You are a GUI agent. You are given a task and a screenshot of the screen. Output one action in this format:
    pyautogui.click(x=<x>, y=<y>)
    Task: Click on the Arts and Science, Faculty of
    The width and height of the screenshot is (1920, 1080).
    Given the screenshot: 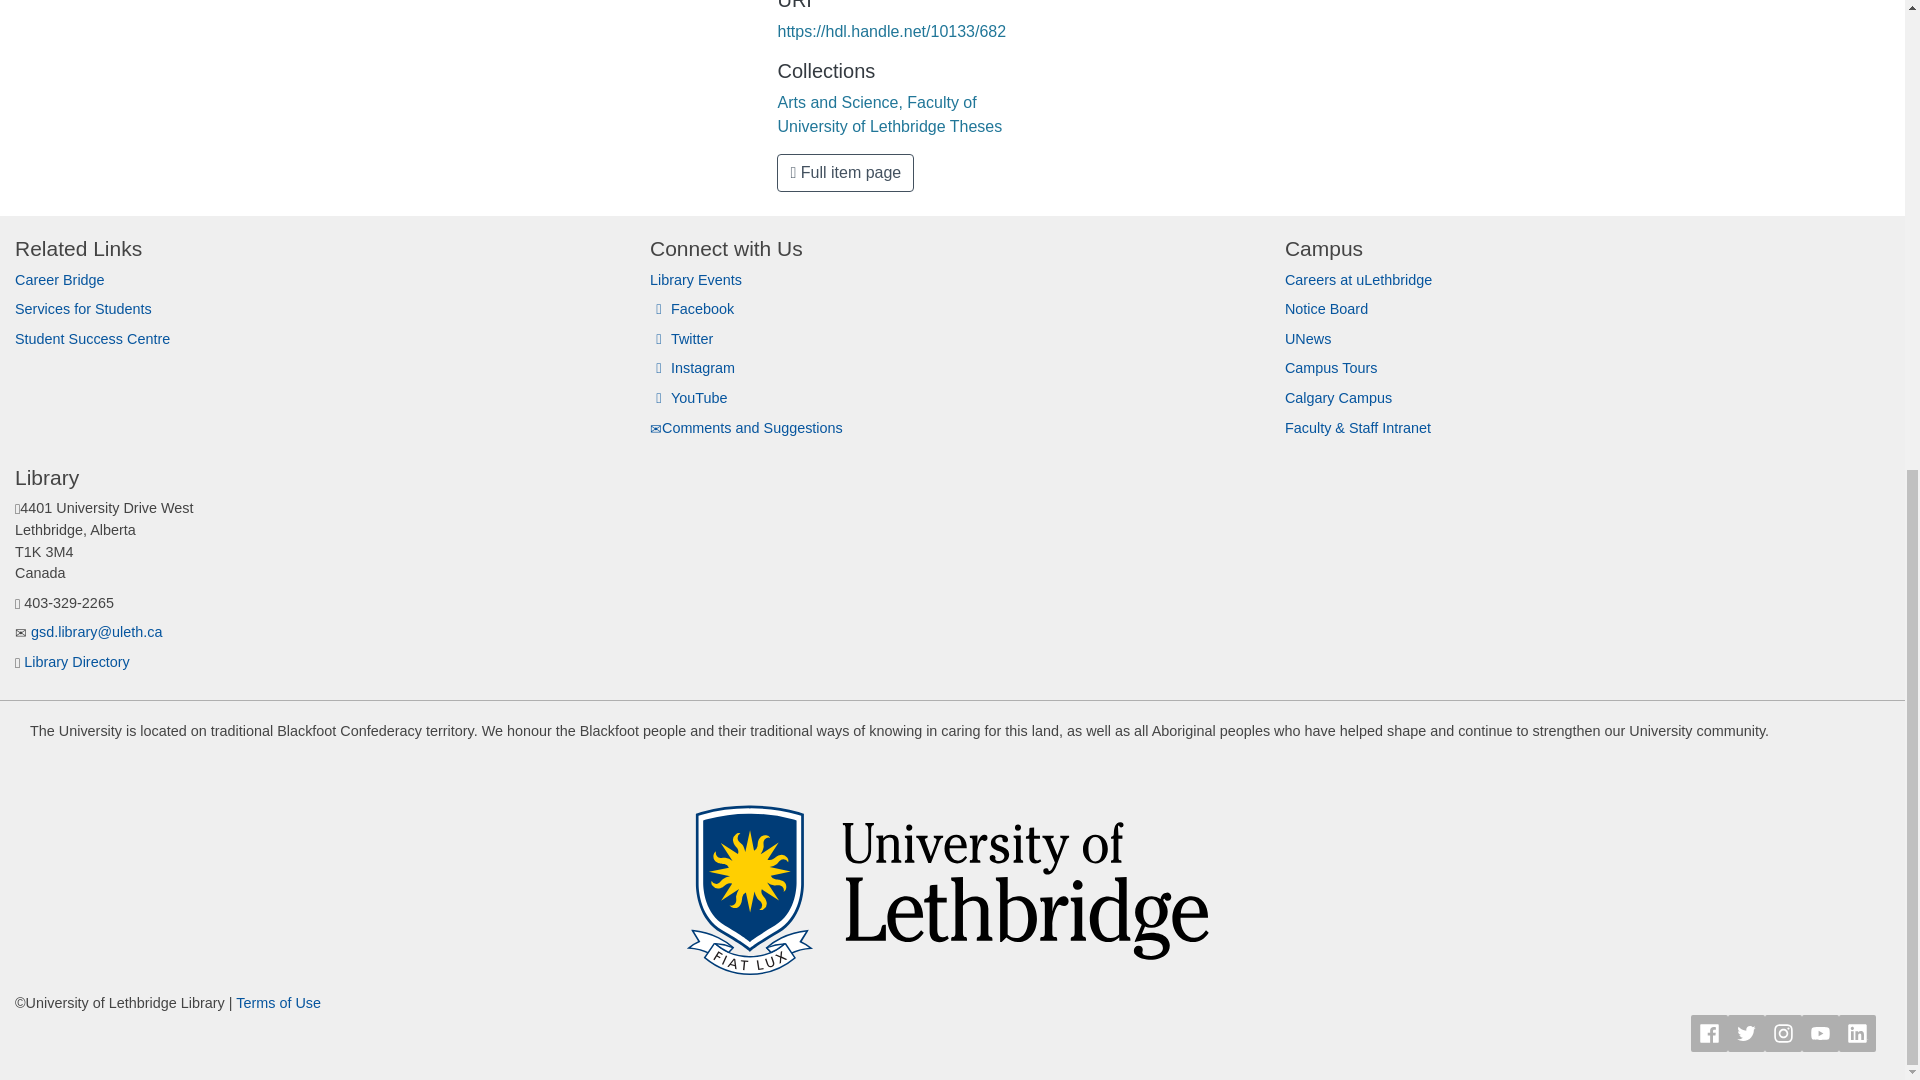 What is the action you would take?
    pyautogui.click(x=876, y=102)
    